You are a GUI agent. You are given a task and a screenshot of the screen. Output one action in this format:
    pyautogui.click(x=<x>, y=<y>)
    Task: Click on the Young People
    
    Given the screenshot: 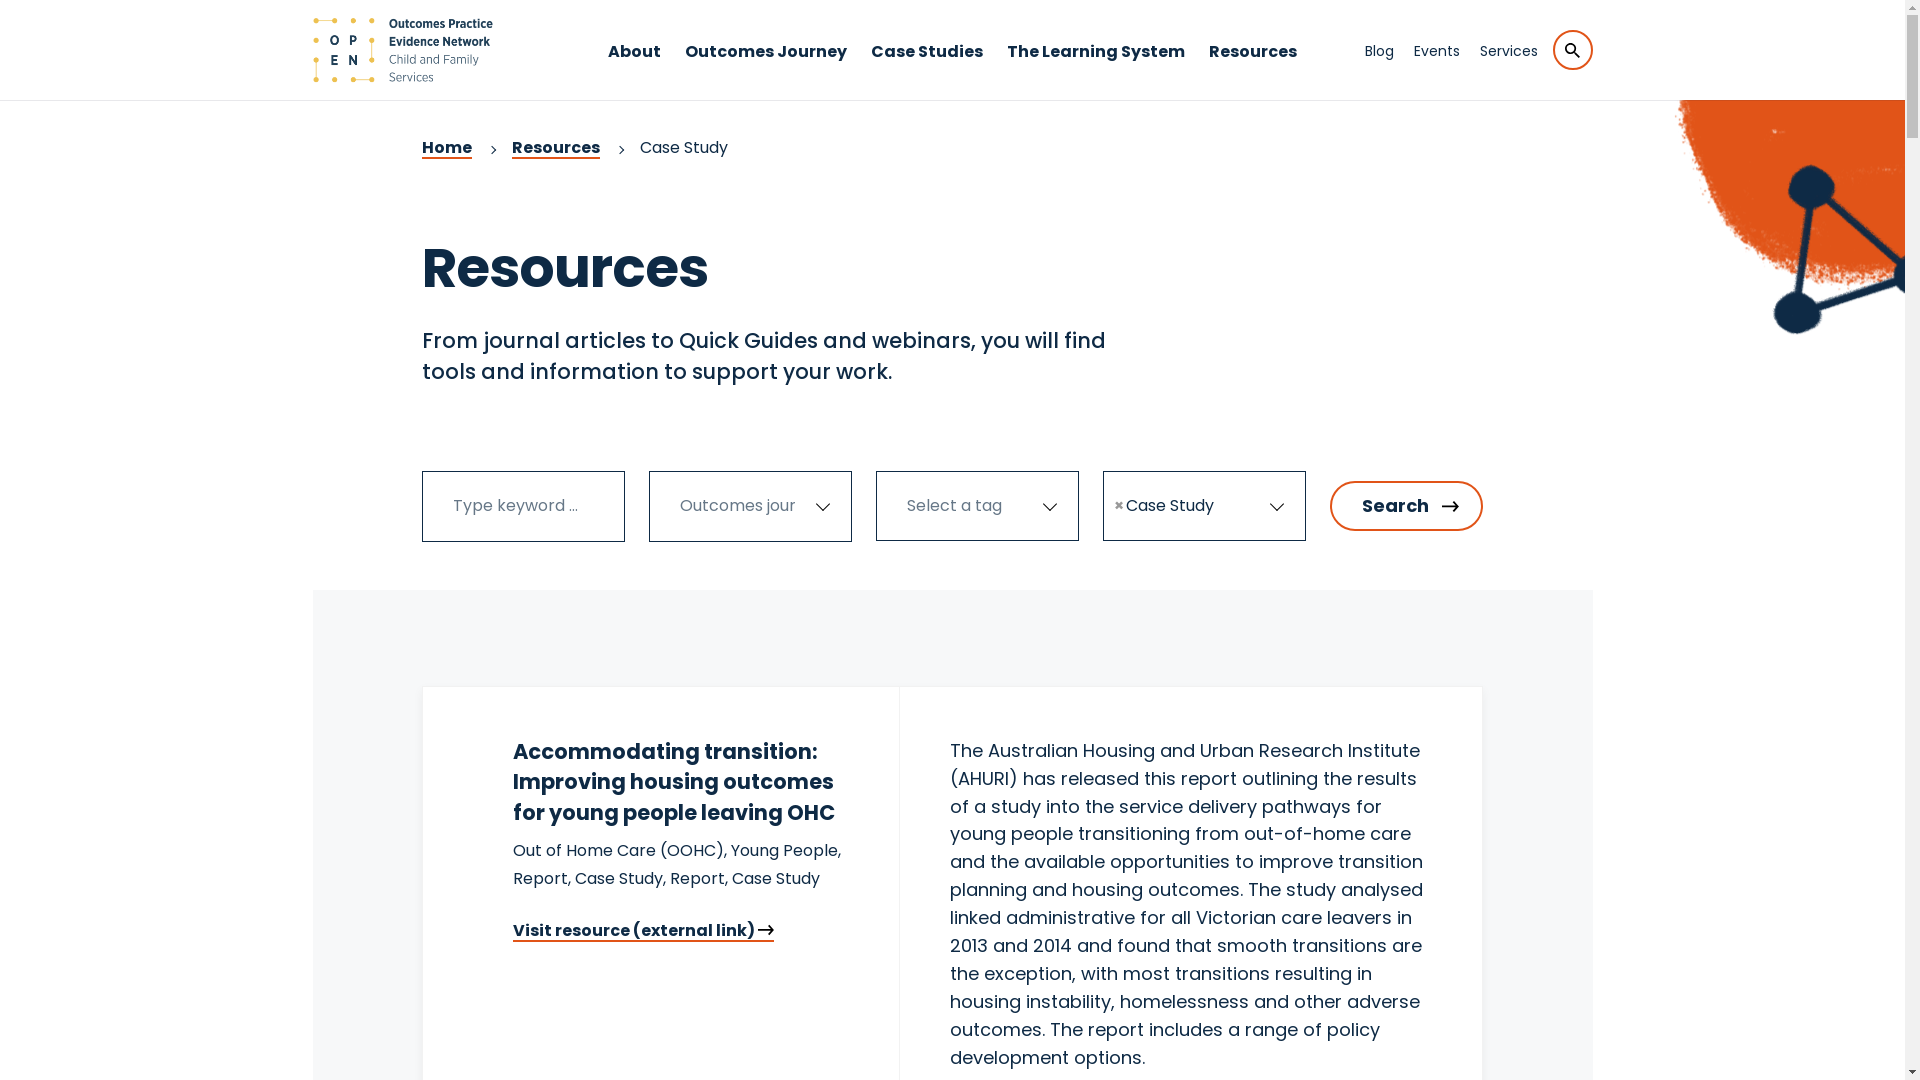 What is the action you would take?
    pyautogui.click(x=784, y=850)
    